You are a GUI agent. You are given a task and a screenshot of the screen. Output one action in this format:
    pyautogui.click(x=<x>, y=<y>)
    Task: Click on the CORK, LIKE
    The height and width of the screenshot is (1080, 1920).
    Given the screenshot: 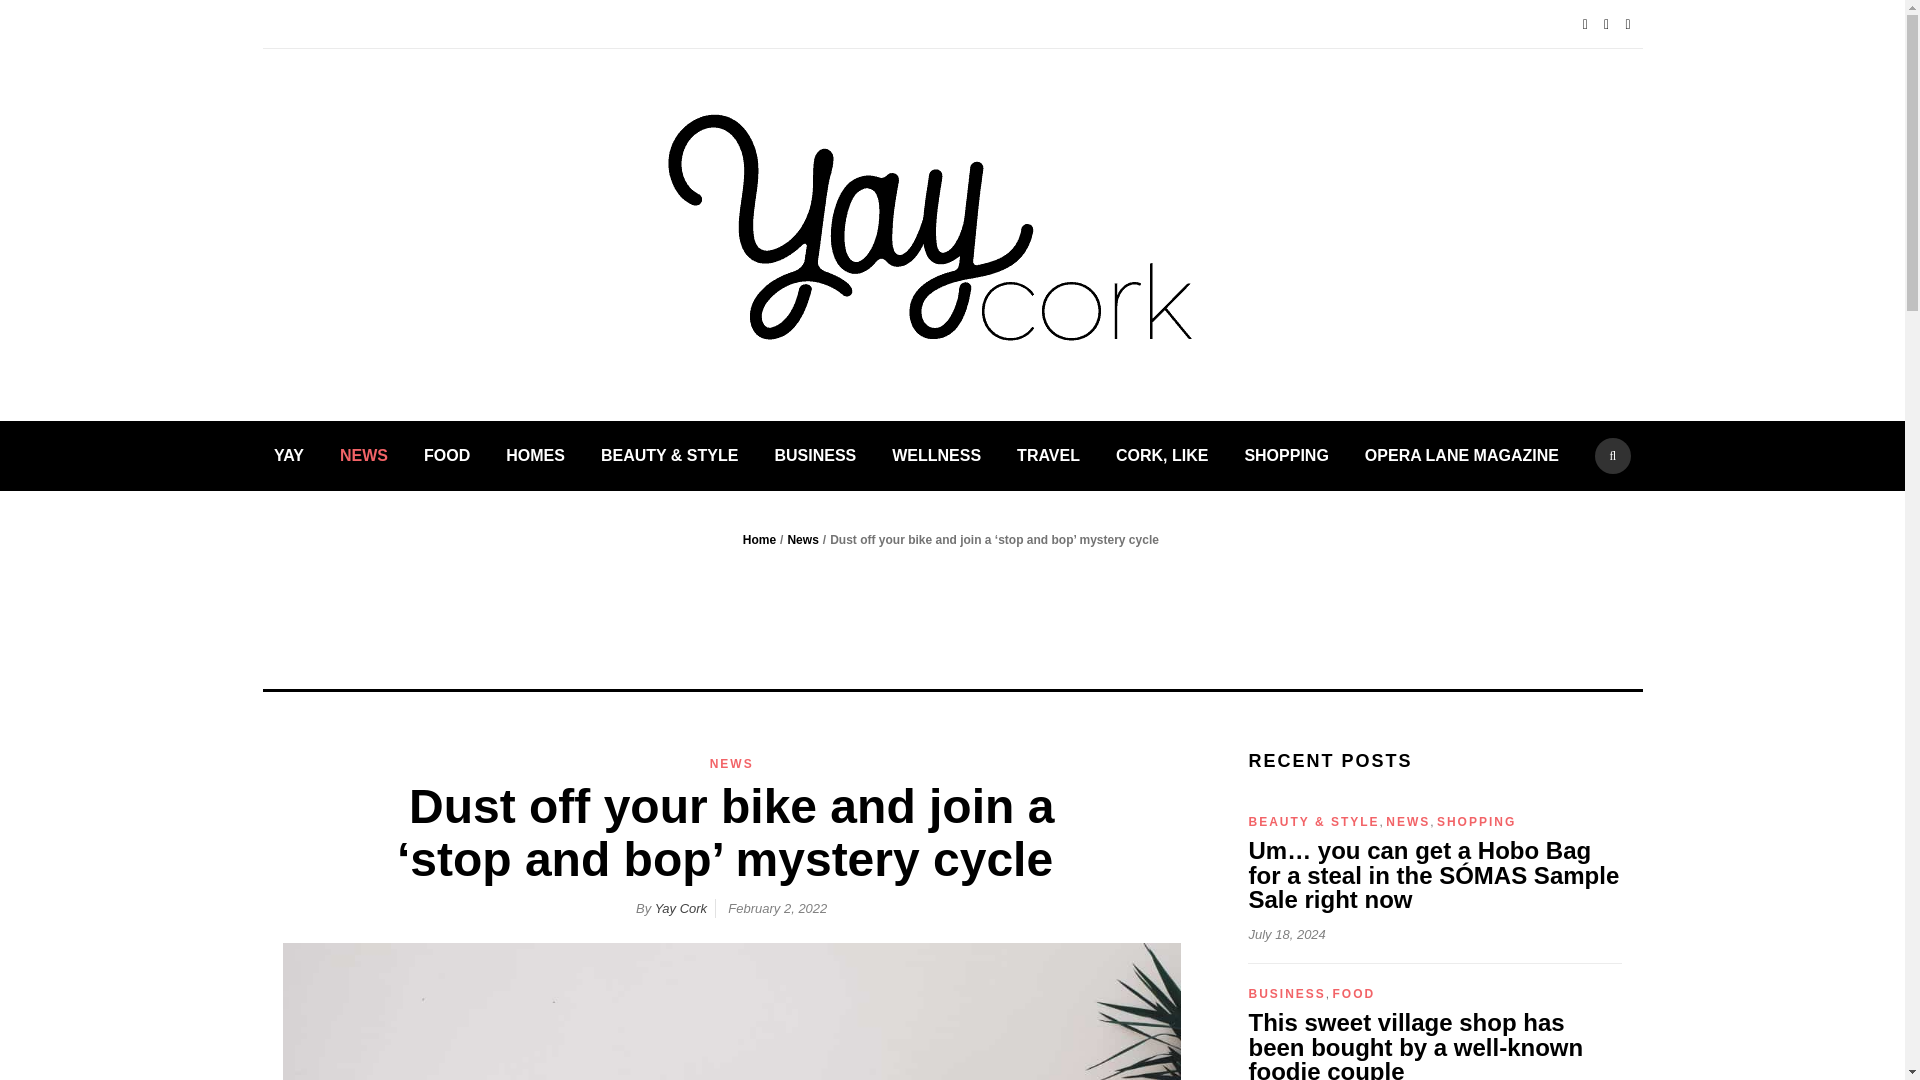 What is the action you would take?
    pyautogui.click(x=1161, y=456)
    